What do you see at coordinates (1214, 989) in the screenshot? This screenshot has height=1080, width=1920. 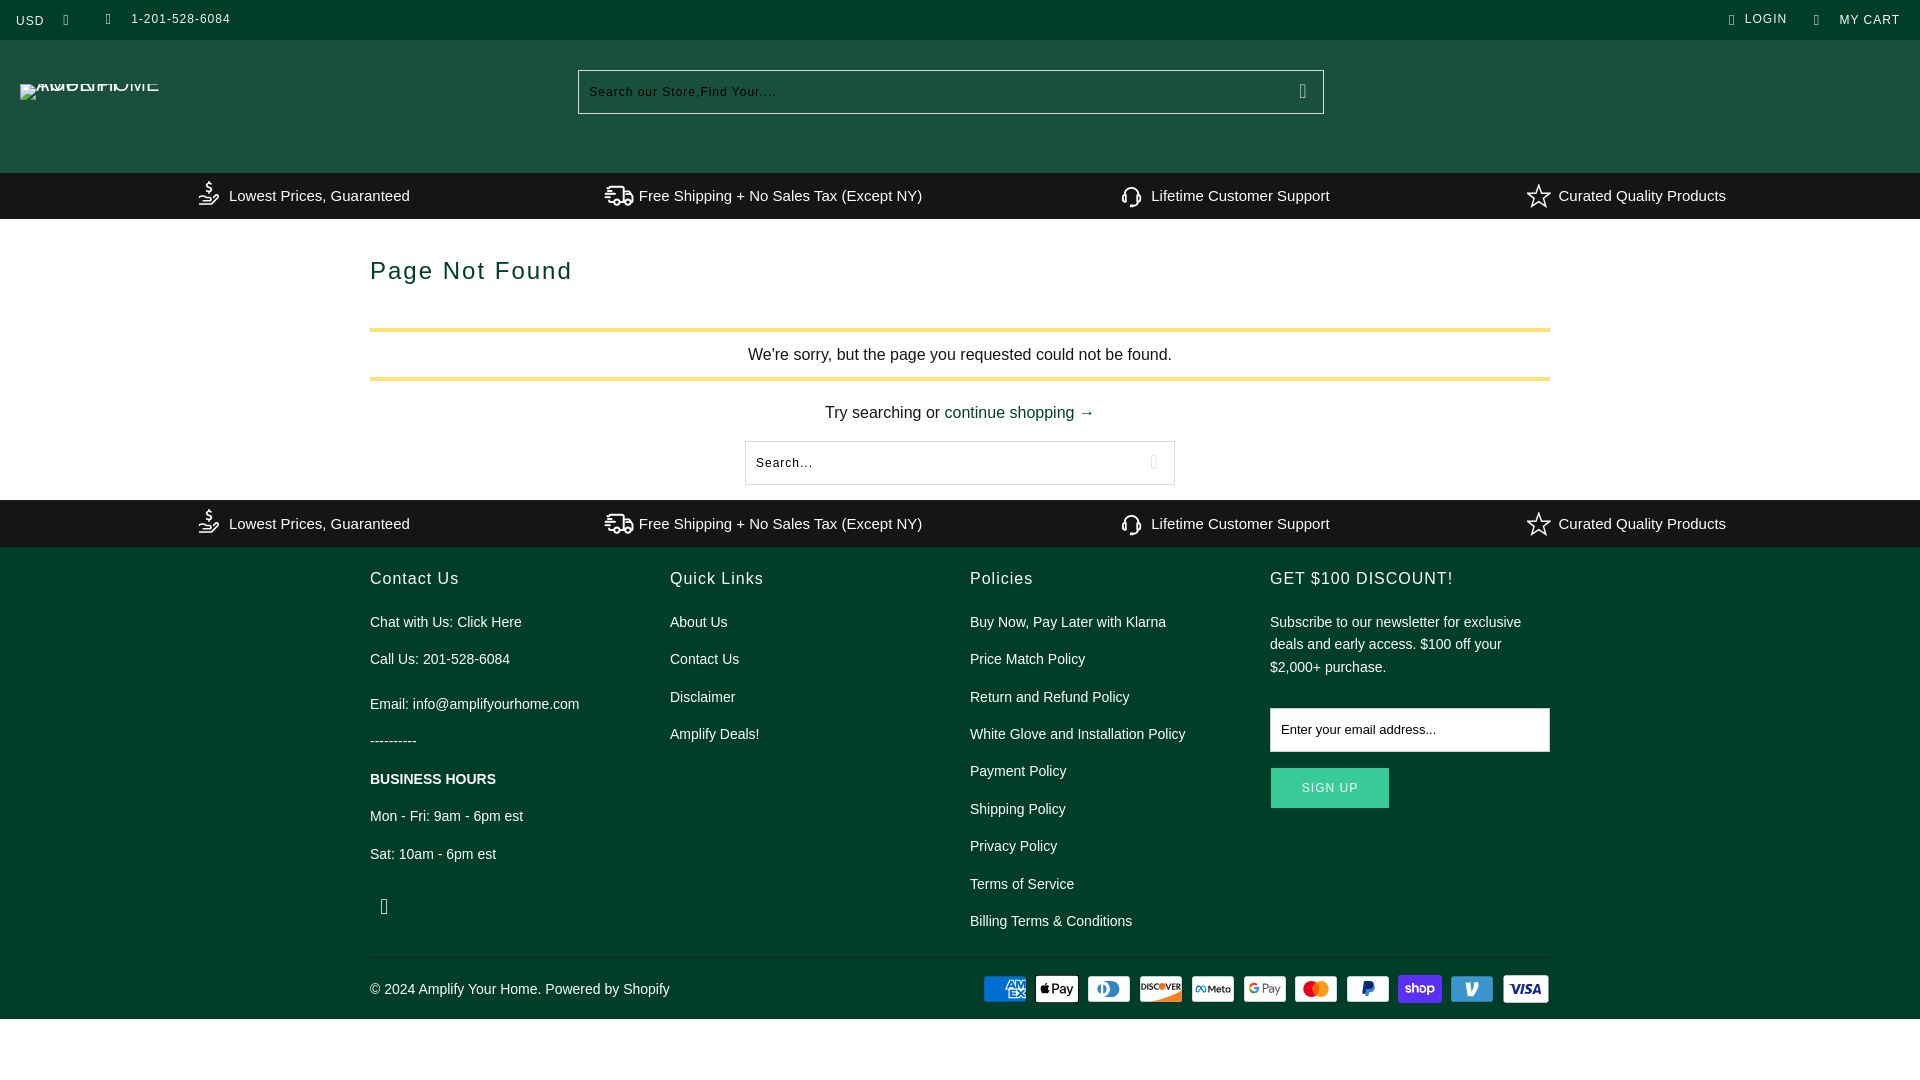 I see `Meta Pay` at bounding box center [1214, 989].